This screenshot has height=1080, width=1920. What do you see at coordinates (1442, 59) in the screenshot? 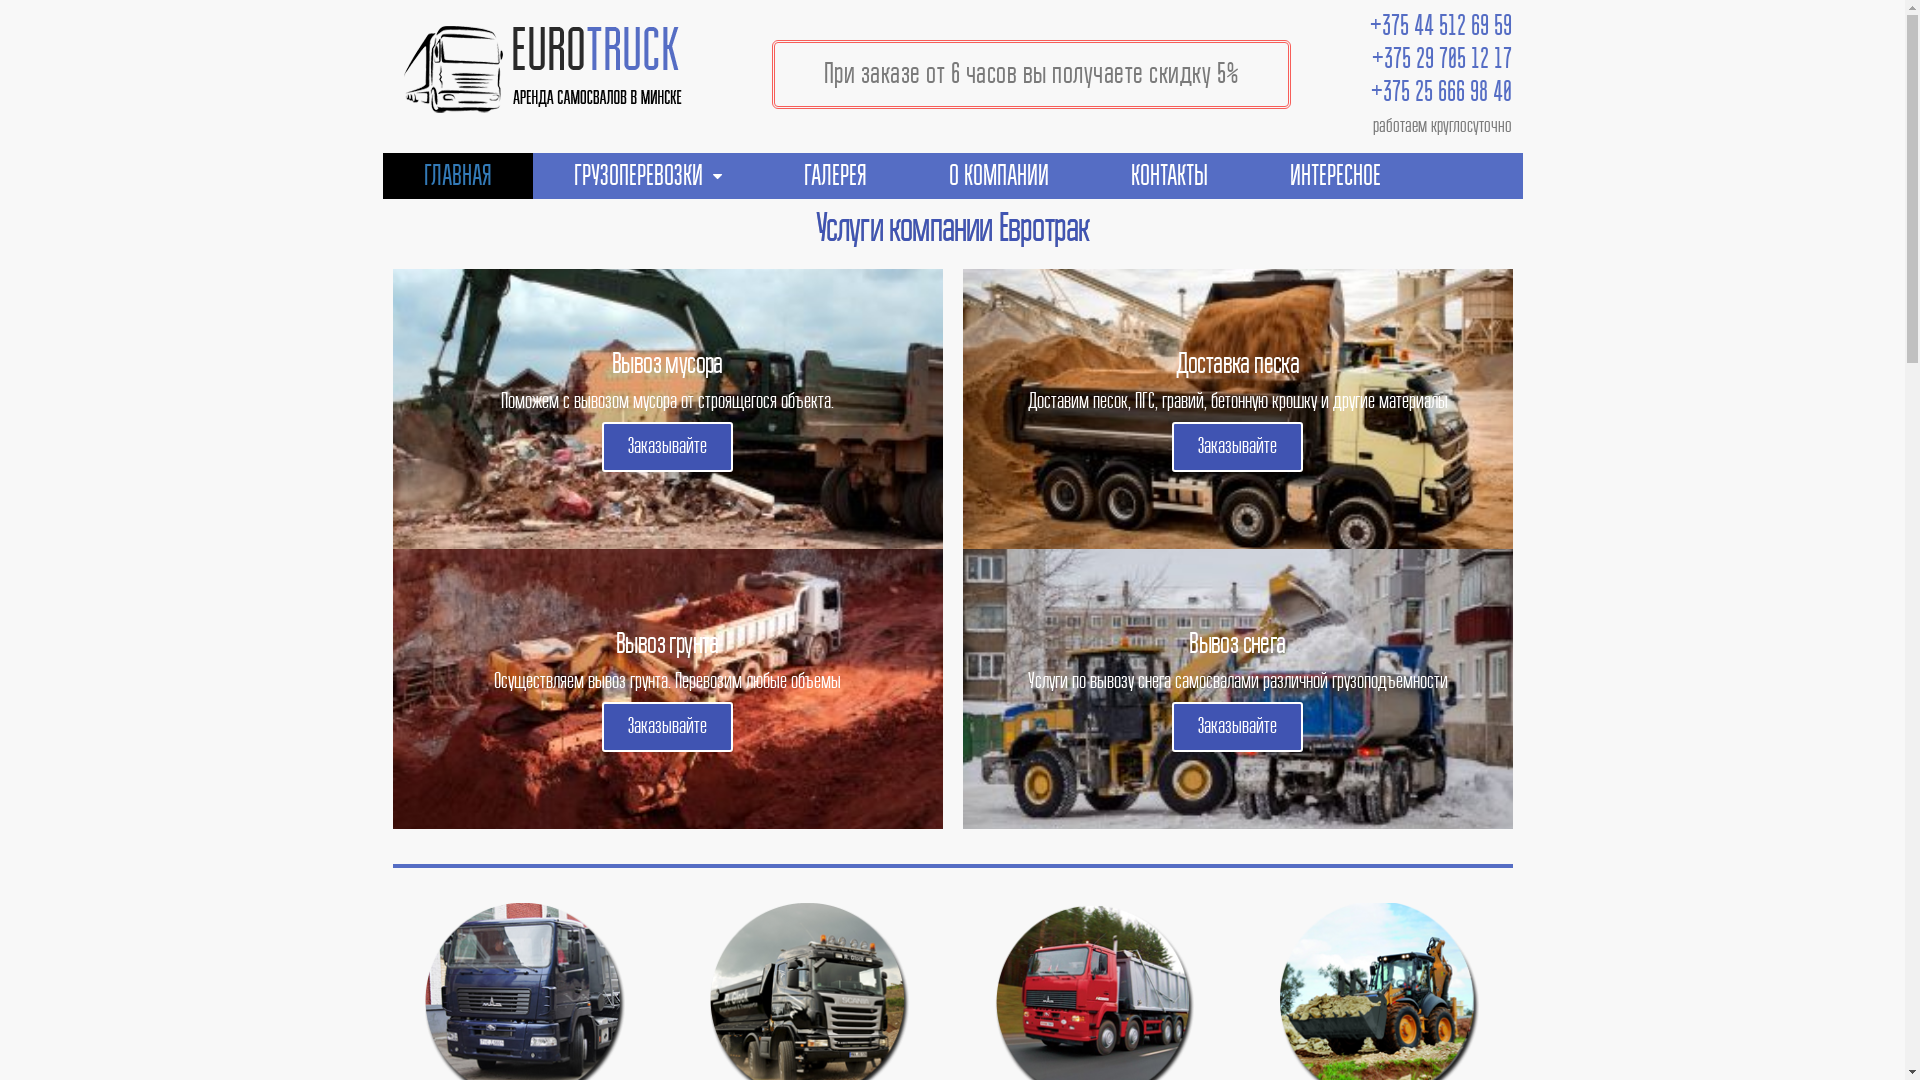
I see `+375 29 705 12 17` at bounding box center [1442, 59].